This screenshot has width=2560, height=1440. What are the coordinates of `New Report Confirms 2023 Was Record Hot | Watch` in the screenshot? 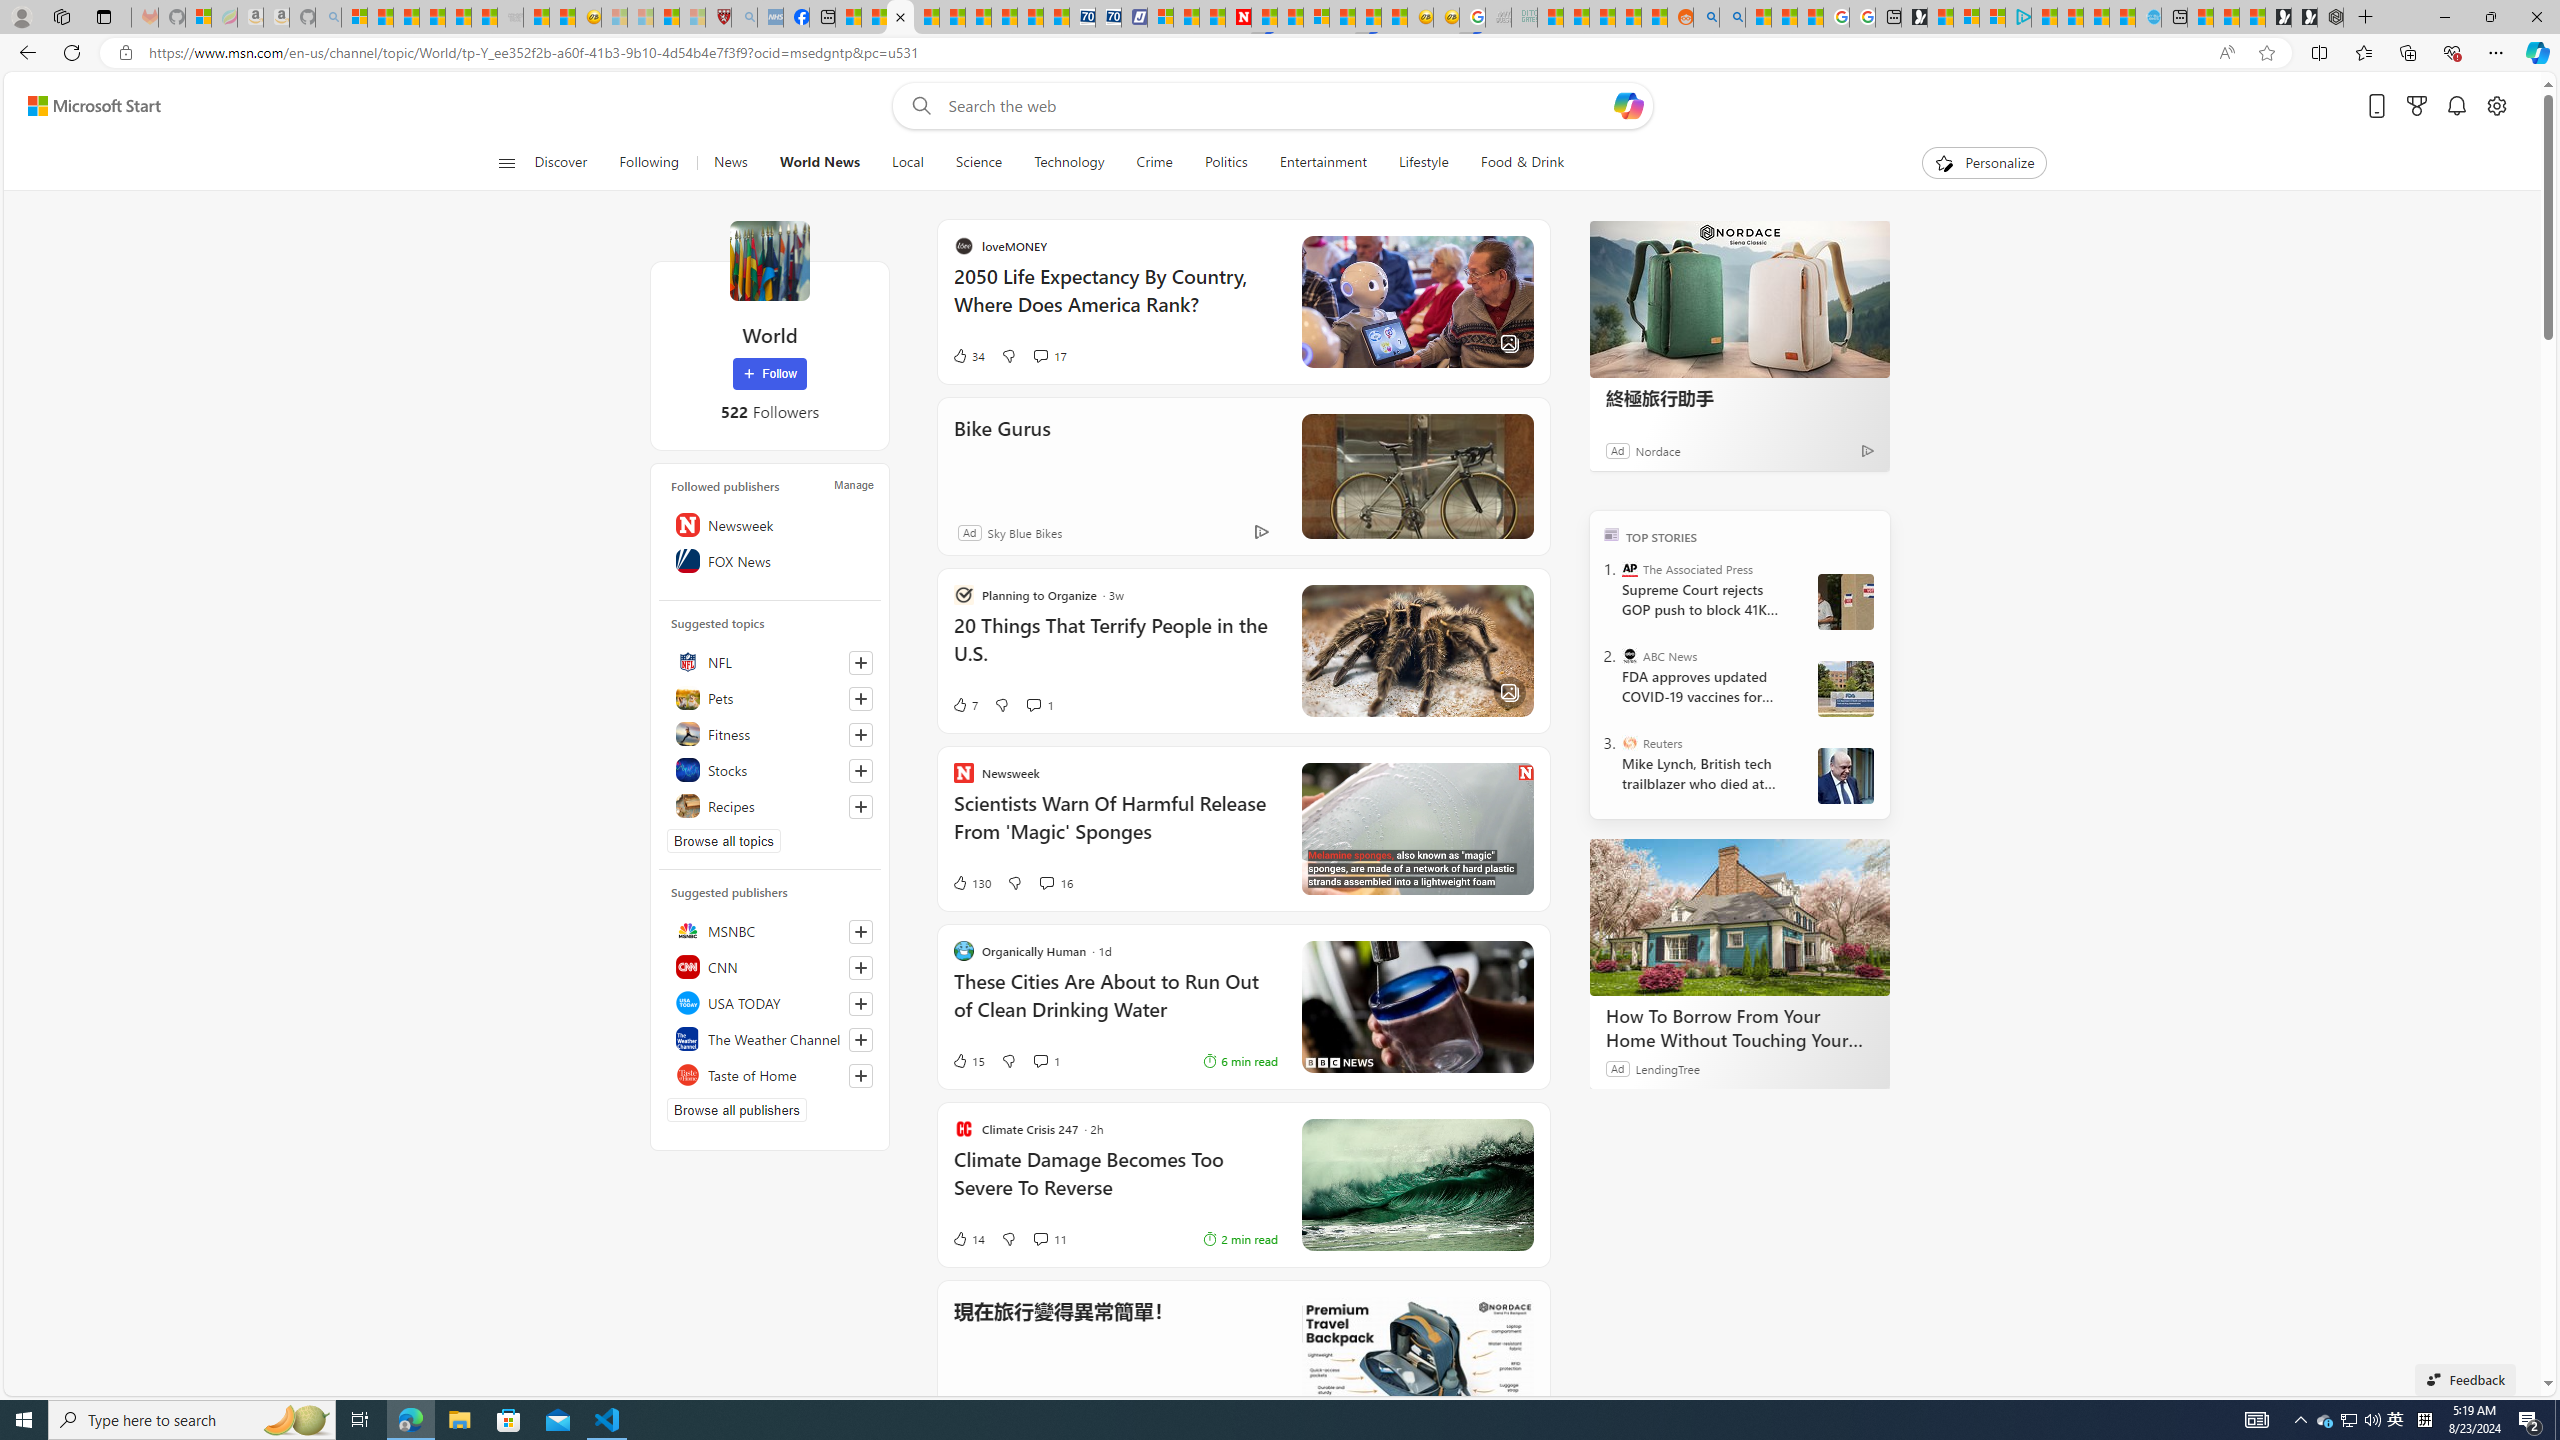 It's located at (459, 17).